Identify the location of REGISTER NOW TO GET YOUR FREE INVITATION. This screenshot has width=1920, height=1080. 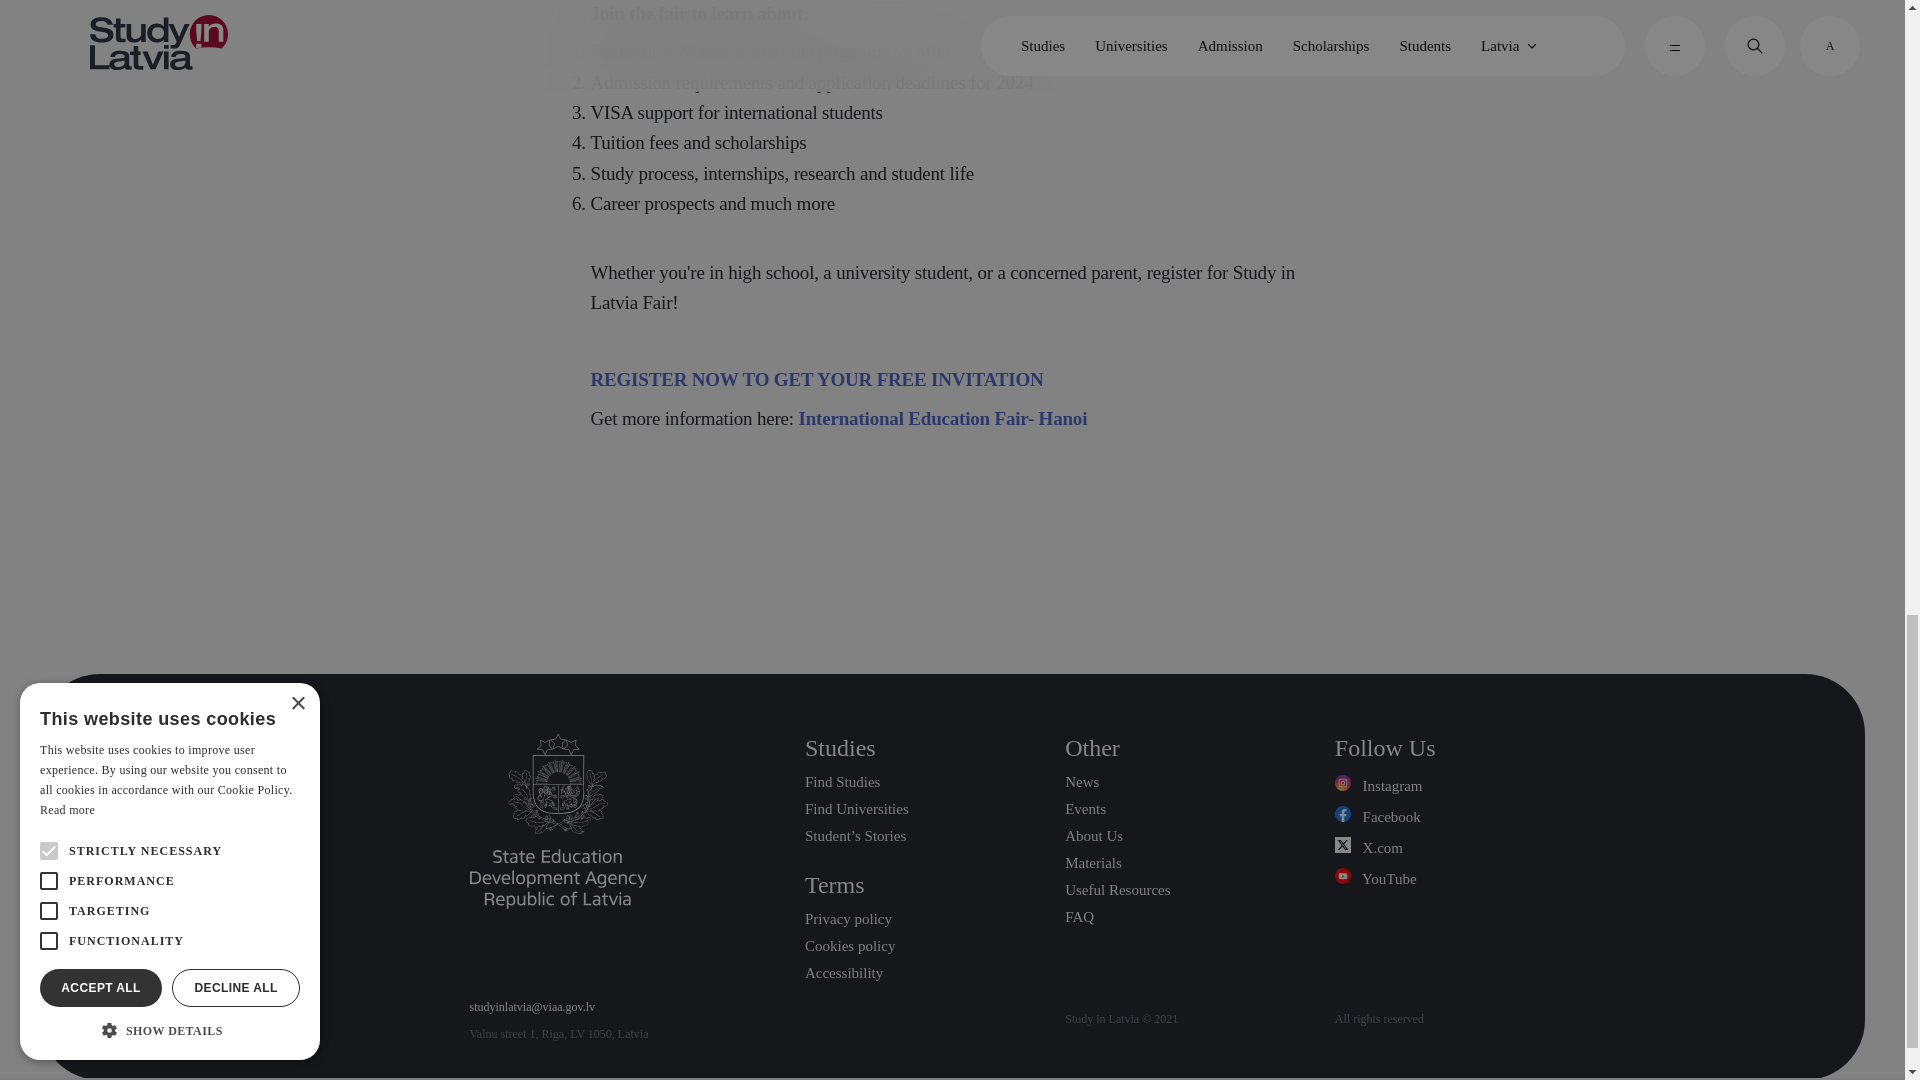
(816, 379).